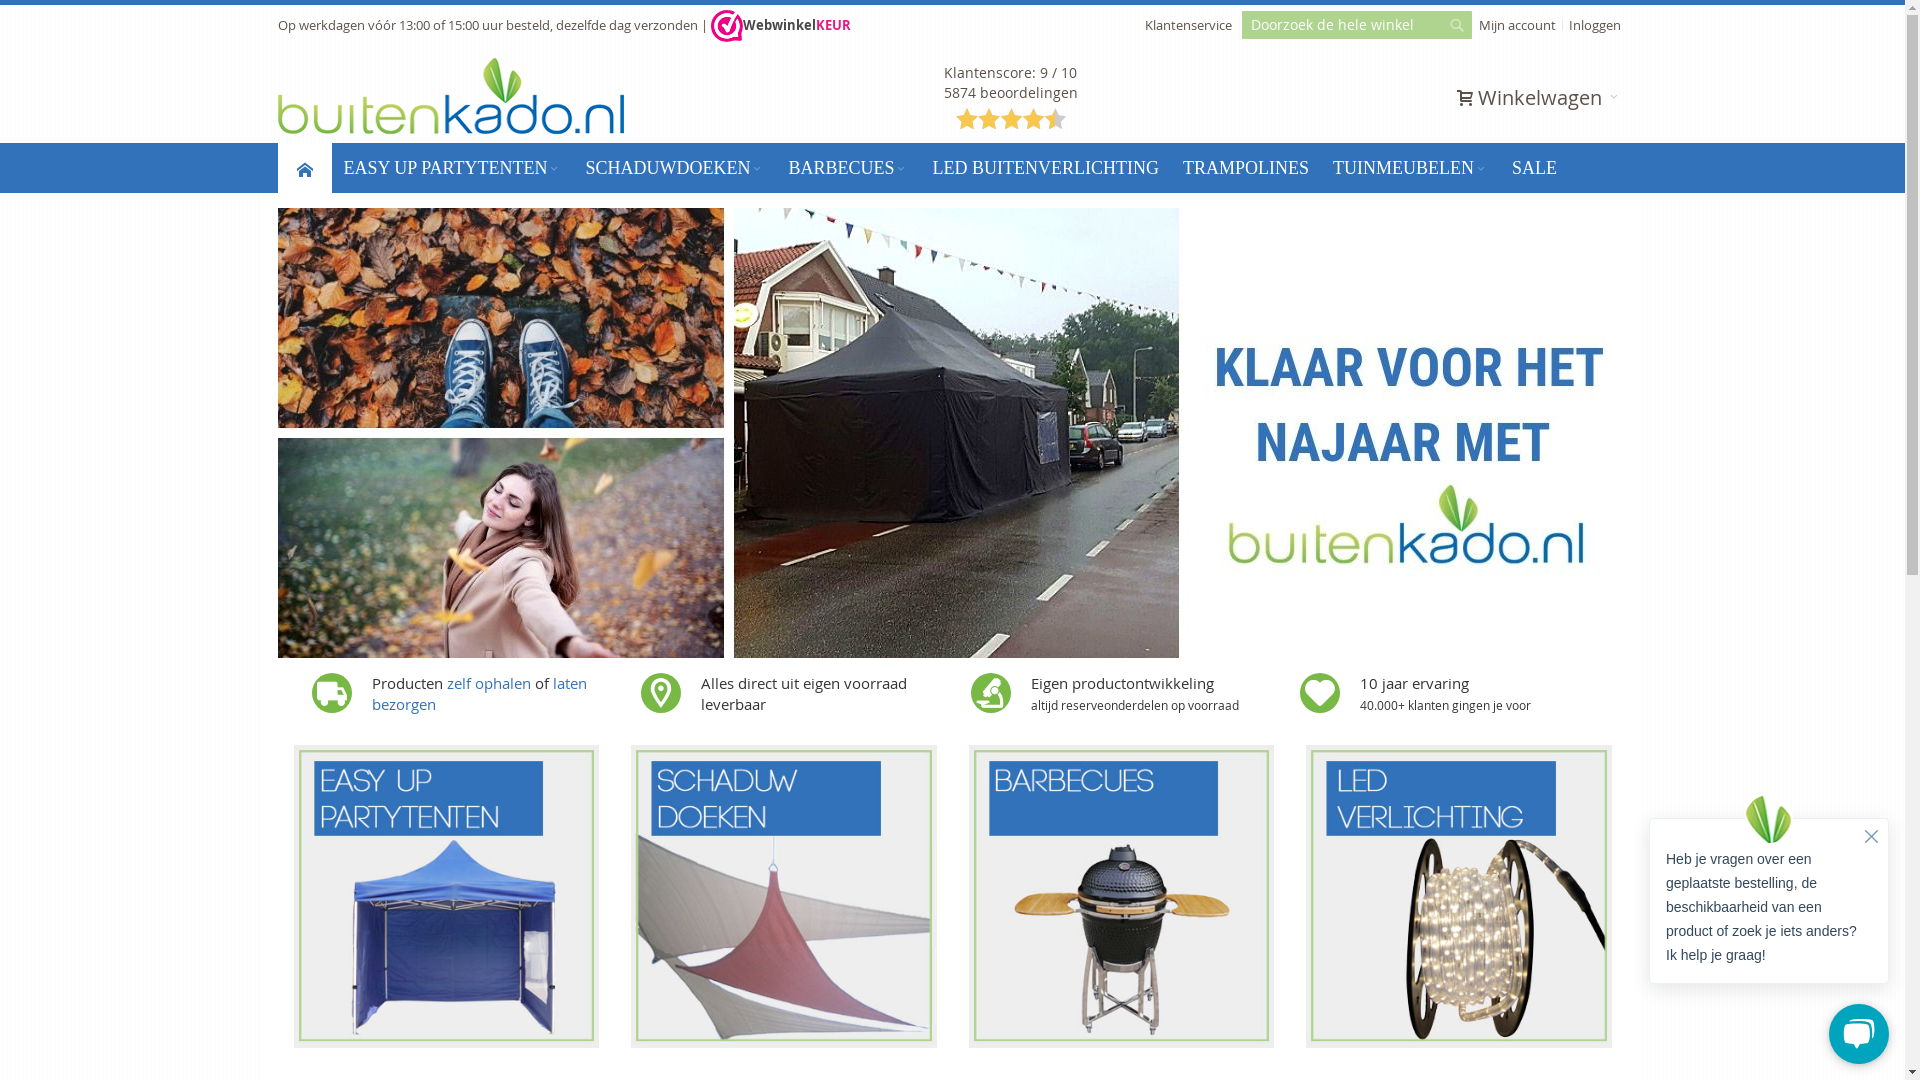 This screenshot has height=1080, width=1920. I want to click on Zoek, so click(1456, 30).